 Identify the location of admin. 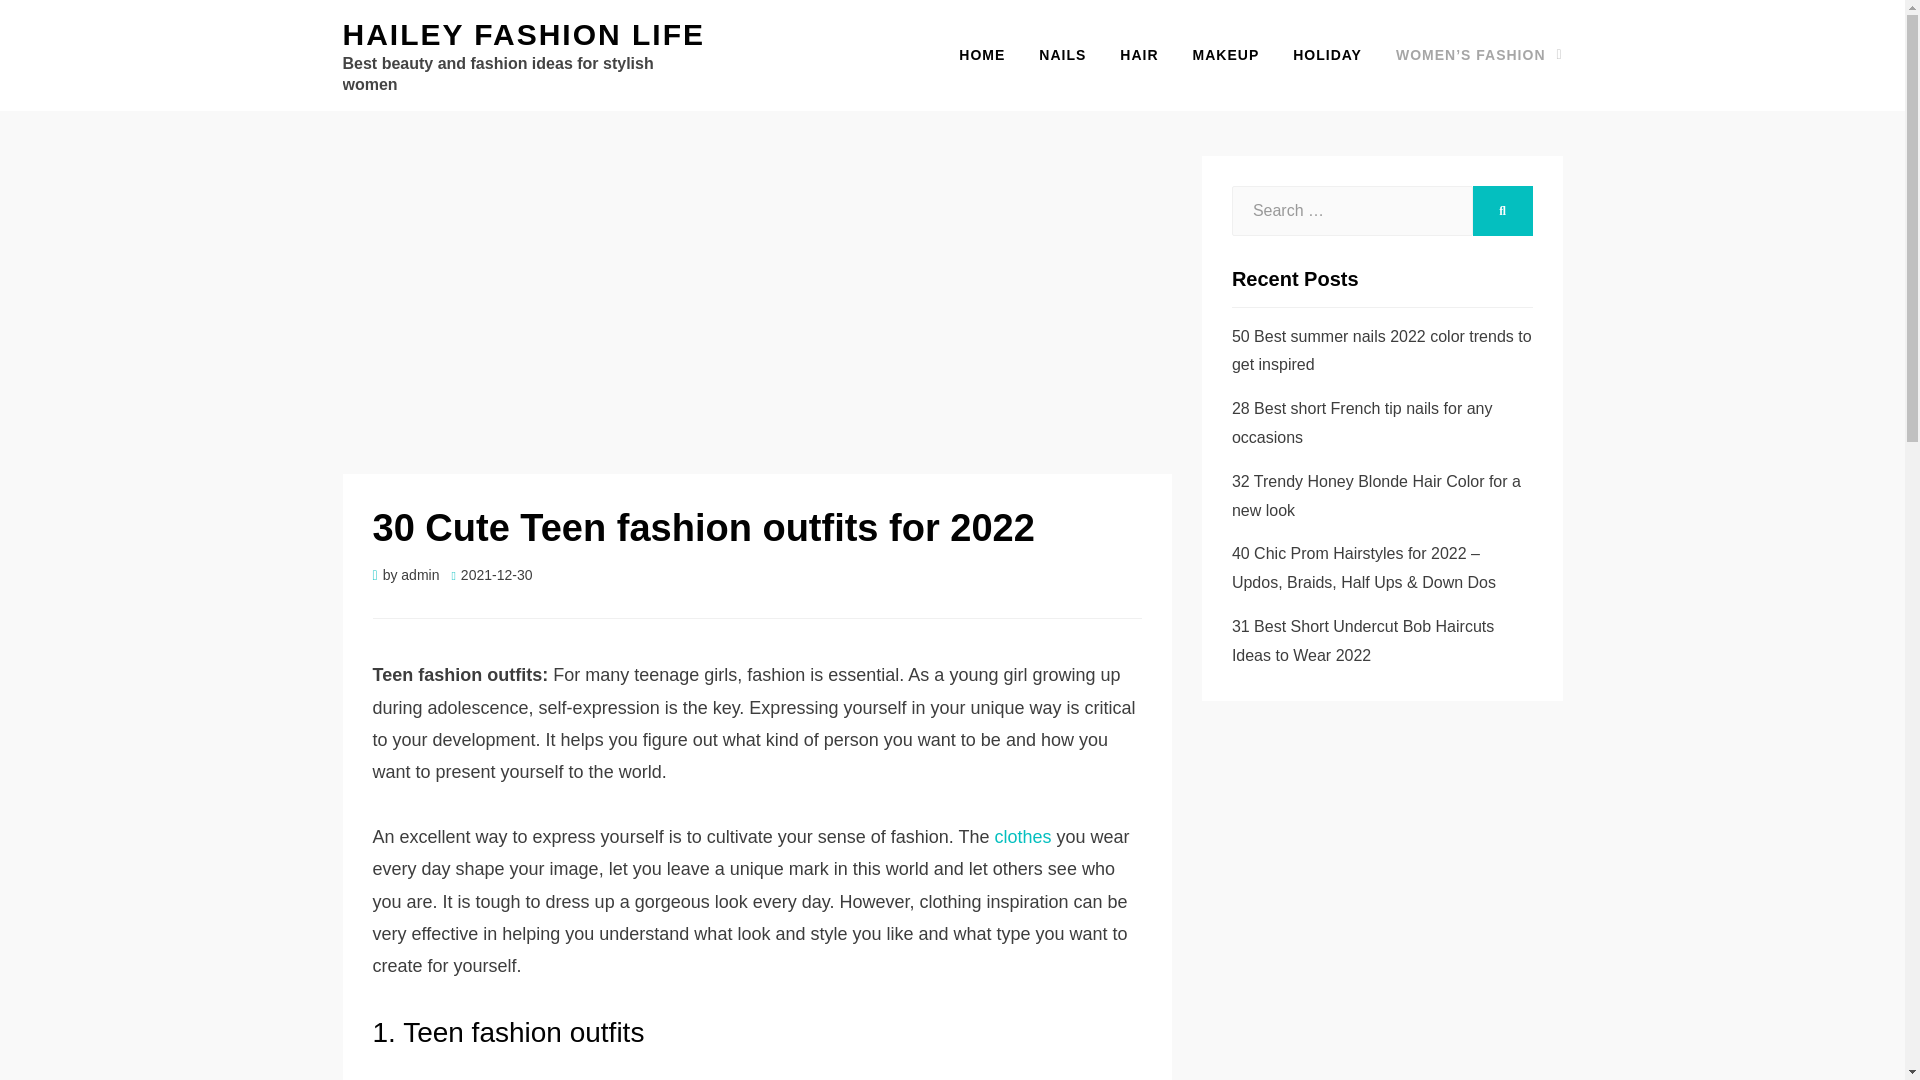
(420, 575).